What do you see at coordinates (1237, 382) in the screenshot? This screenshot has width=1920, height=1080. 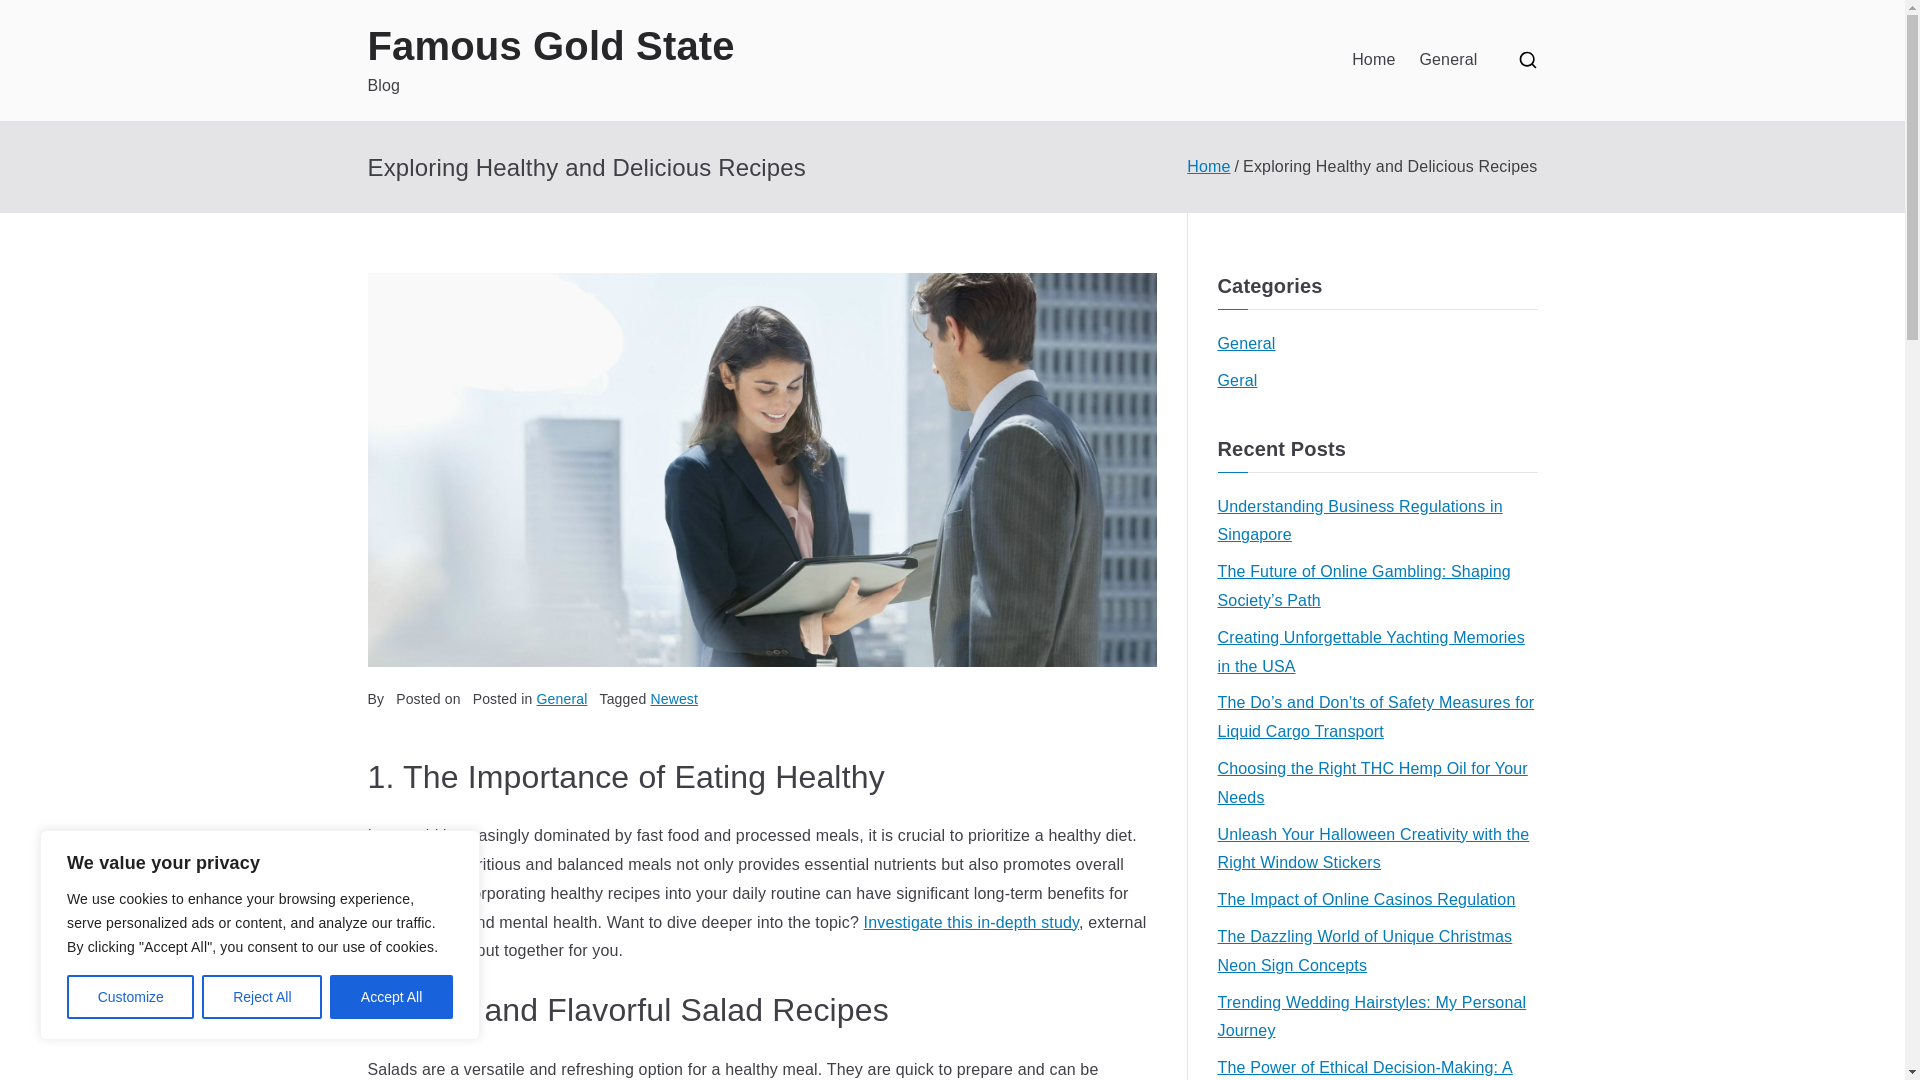 I see `Geral` at bounding box center [1237, 382].